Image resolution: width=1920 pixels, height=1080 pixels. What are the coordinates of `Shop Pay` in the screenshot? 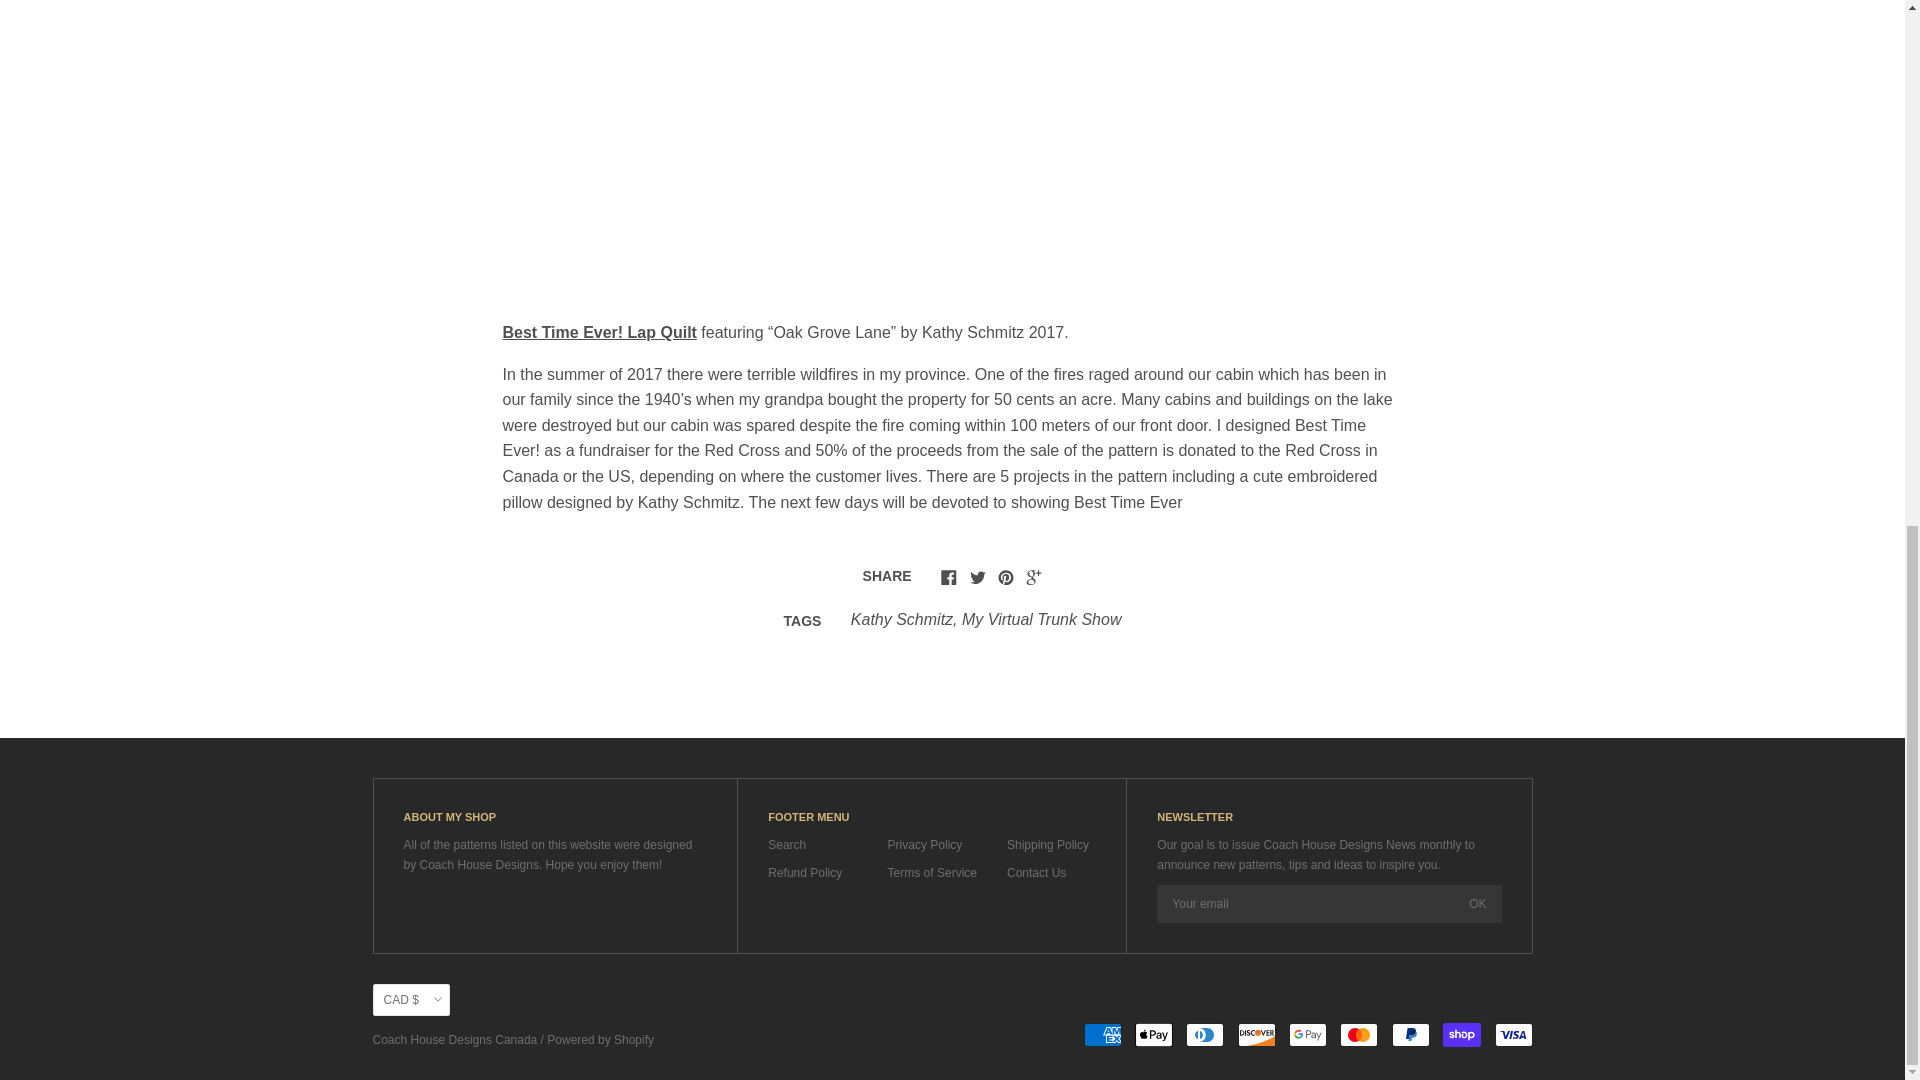 It's located at (1462, 1034).